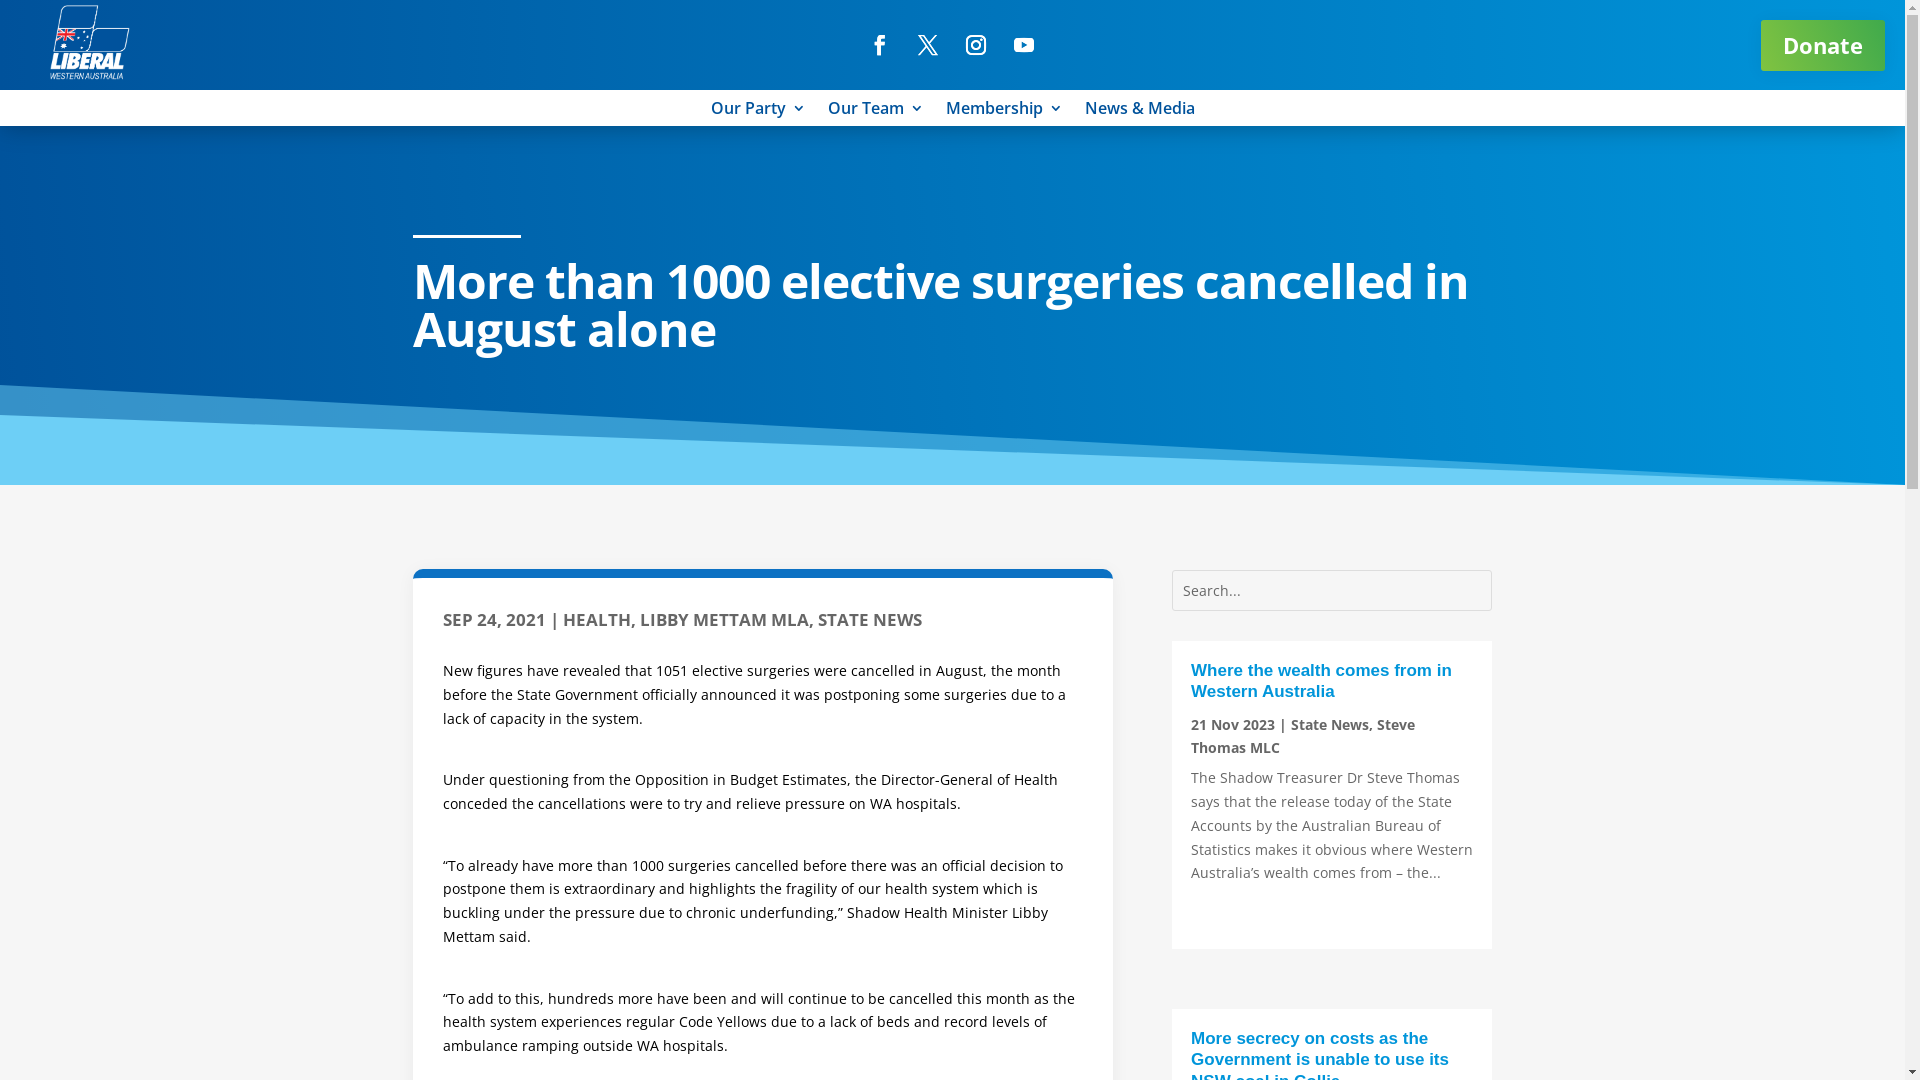  Describe the element at coordinates (1823, 46) in the screenshot. I see `Donate` at that location.